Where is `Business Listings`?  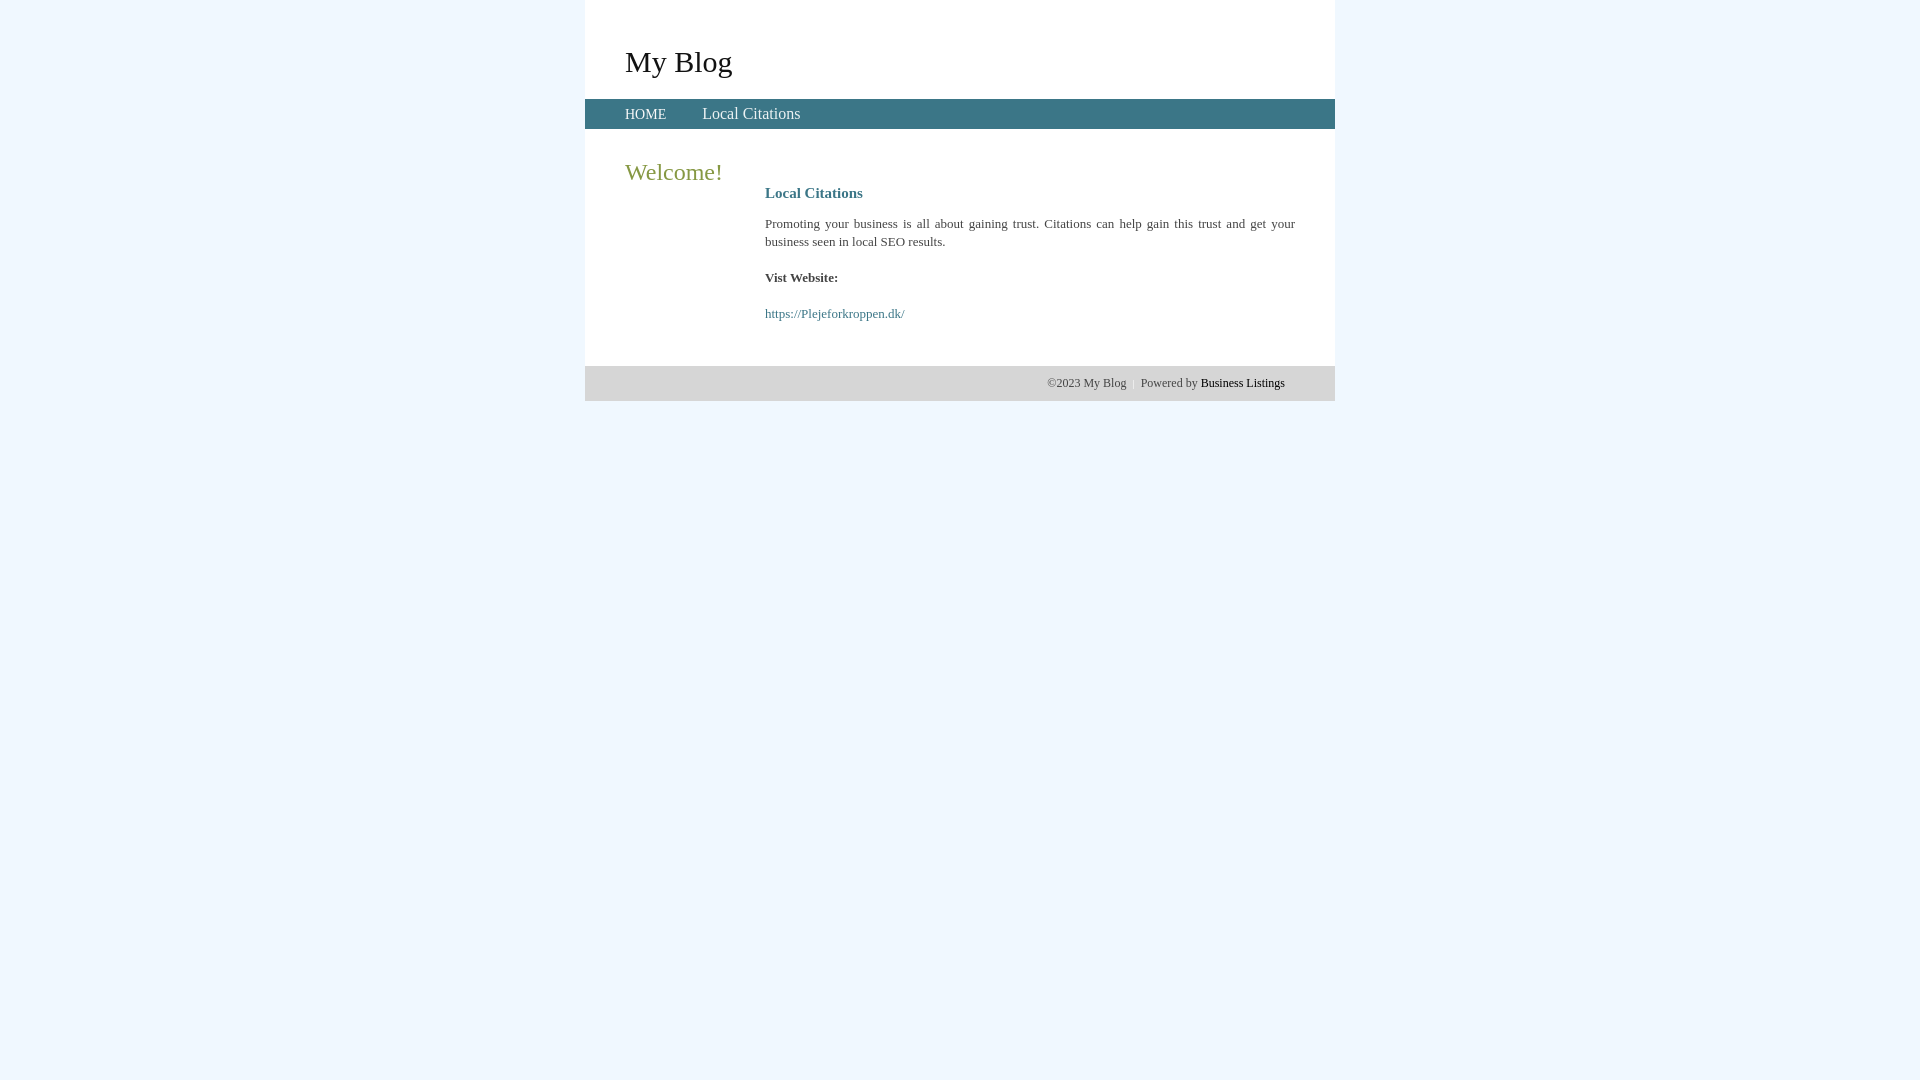 Business Listings is located at coordinates (1243, 383).